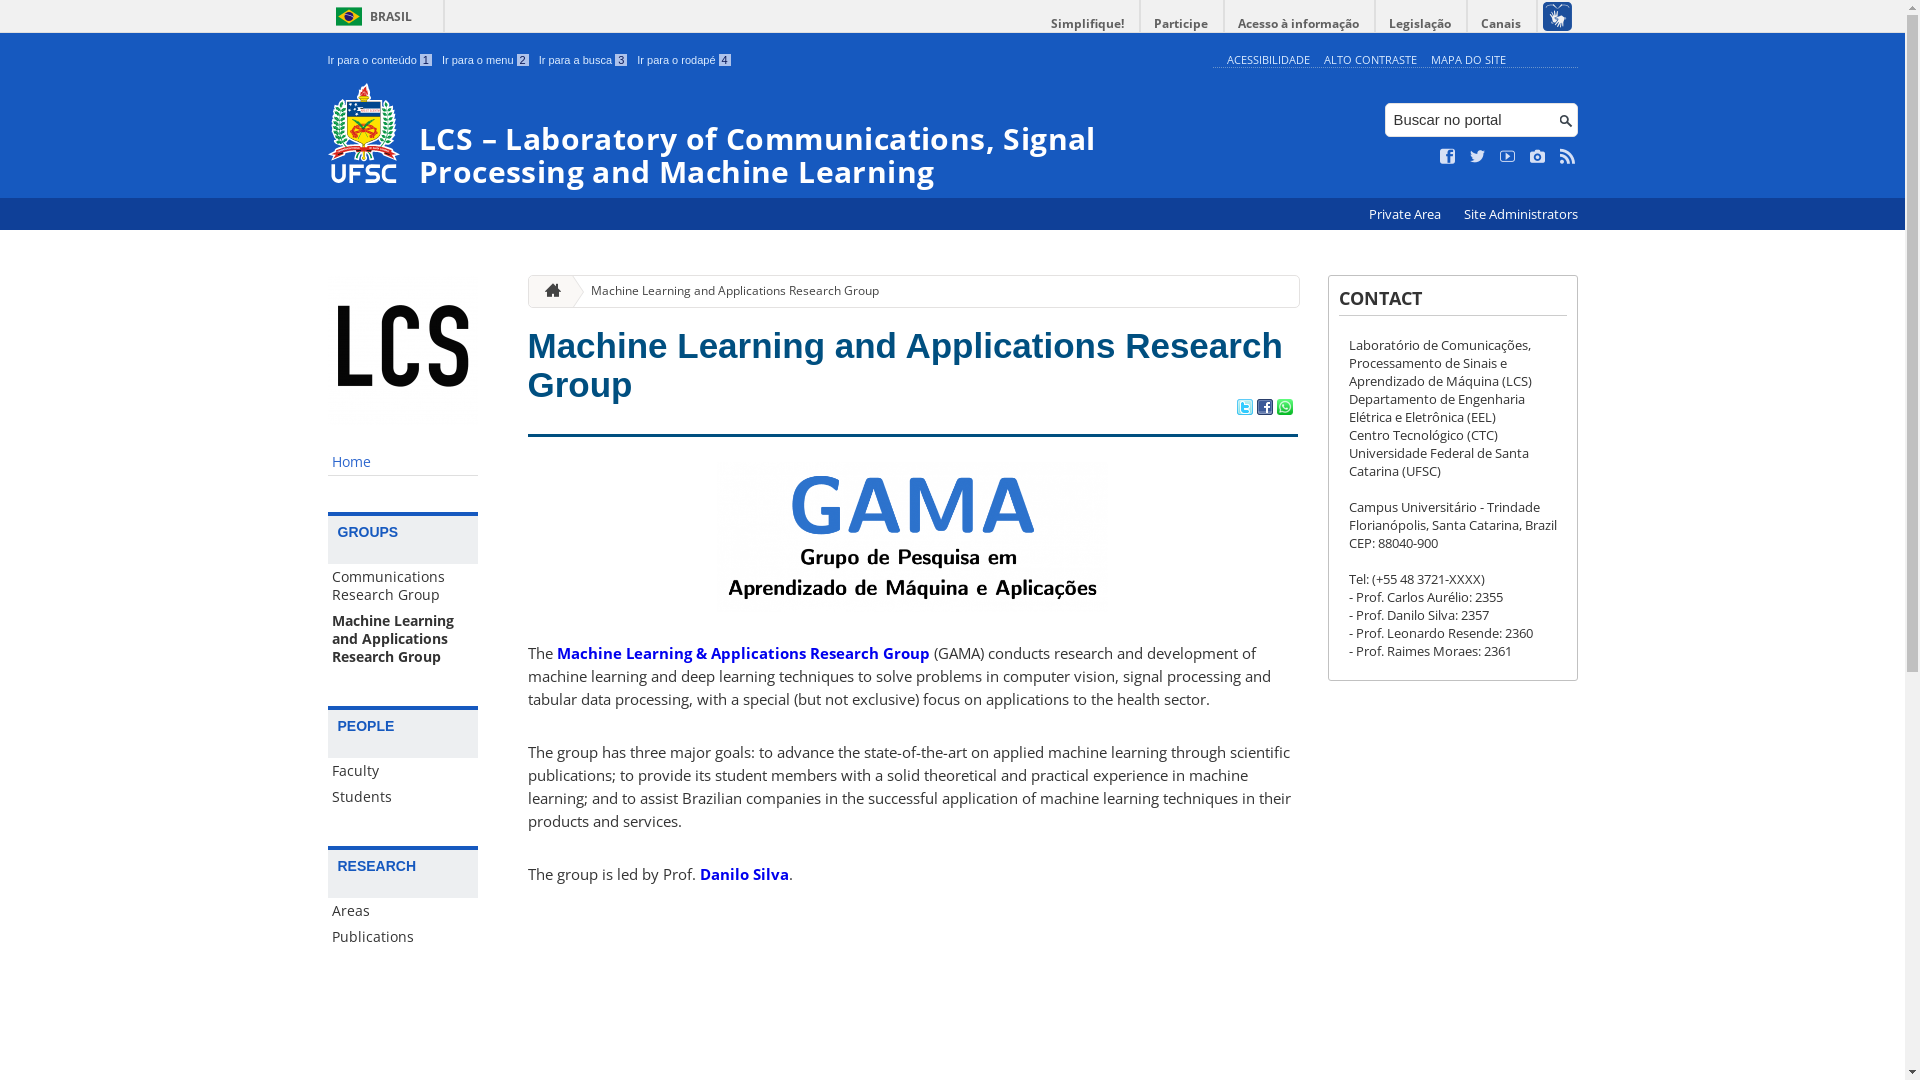 The image size is (1920, 1080). Describe the element at coordinates (1478, 157) in the screenshot. I see `Siga no Twitter` at that location.